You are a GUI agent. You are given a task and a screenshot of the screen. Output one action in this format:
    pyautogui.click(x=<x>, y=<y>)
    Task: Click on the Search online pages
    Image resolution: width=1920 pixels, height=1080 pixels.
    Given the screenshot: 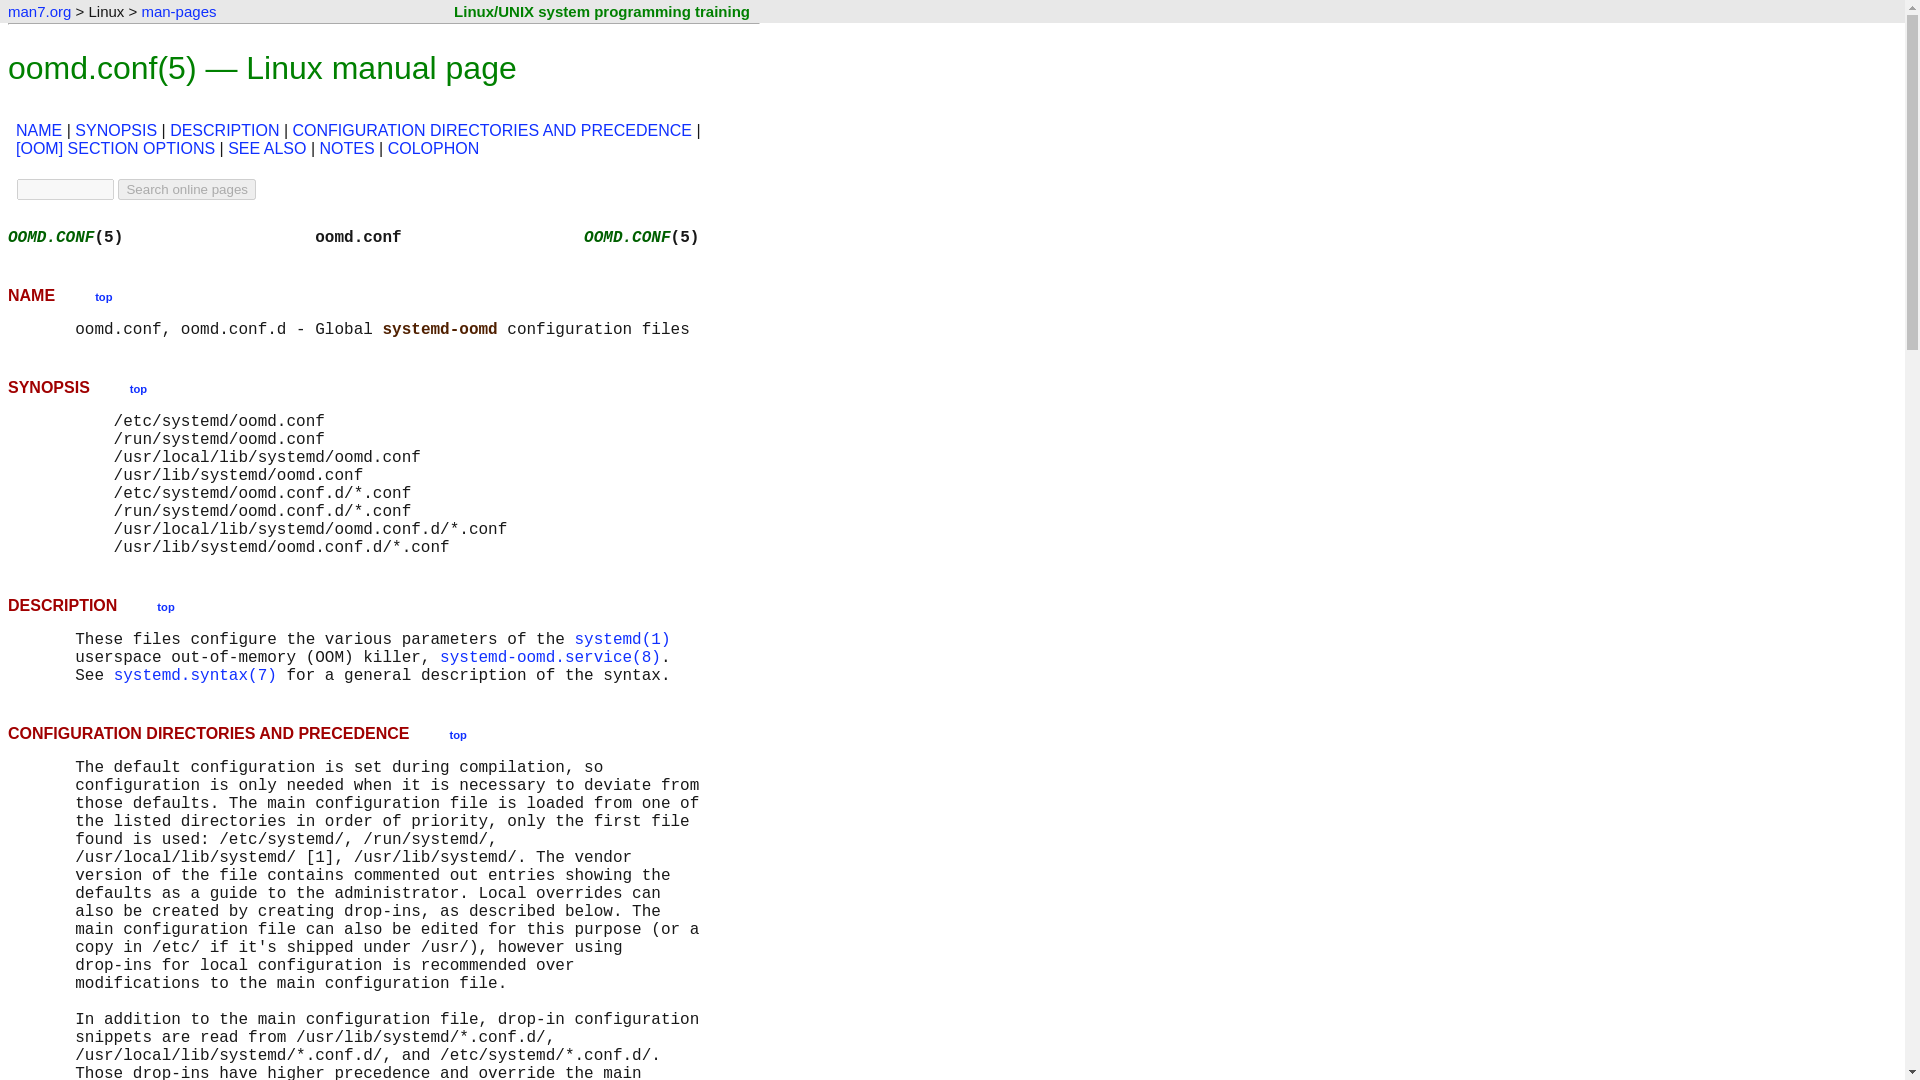 What is the action you would take?
    pyautogui.click(x=186, y=189)
    